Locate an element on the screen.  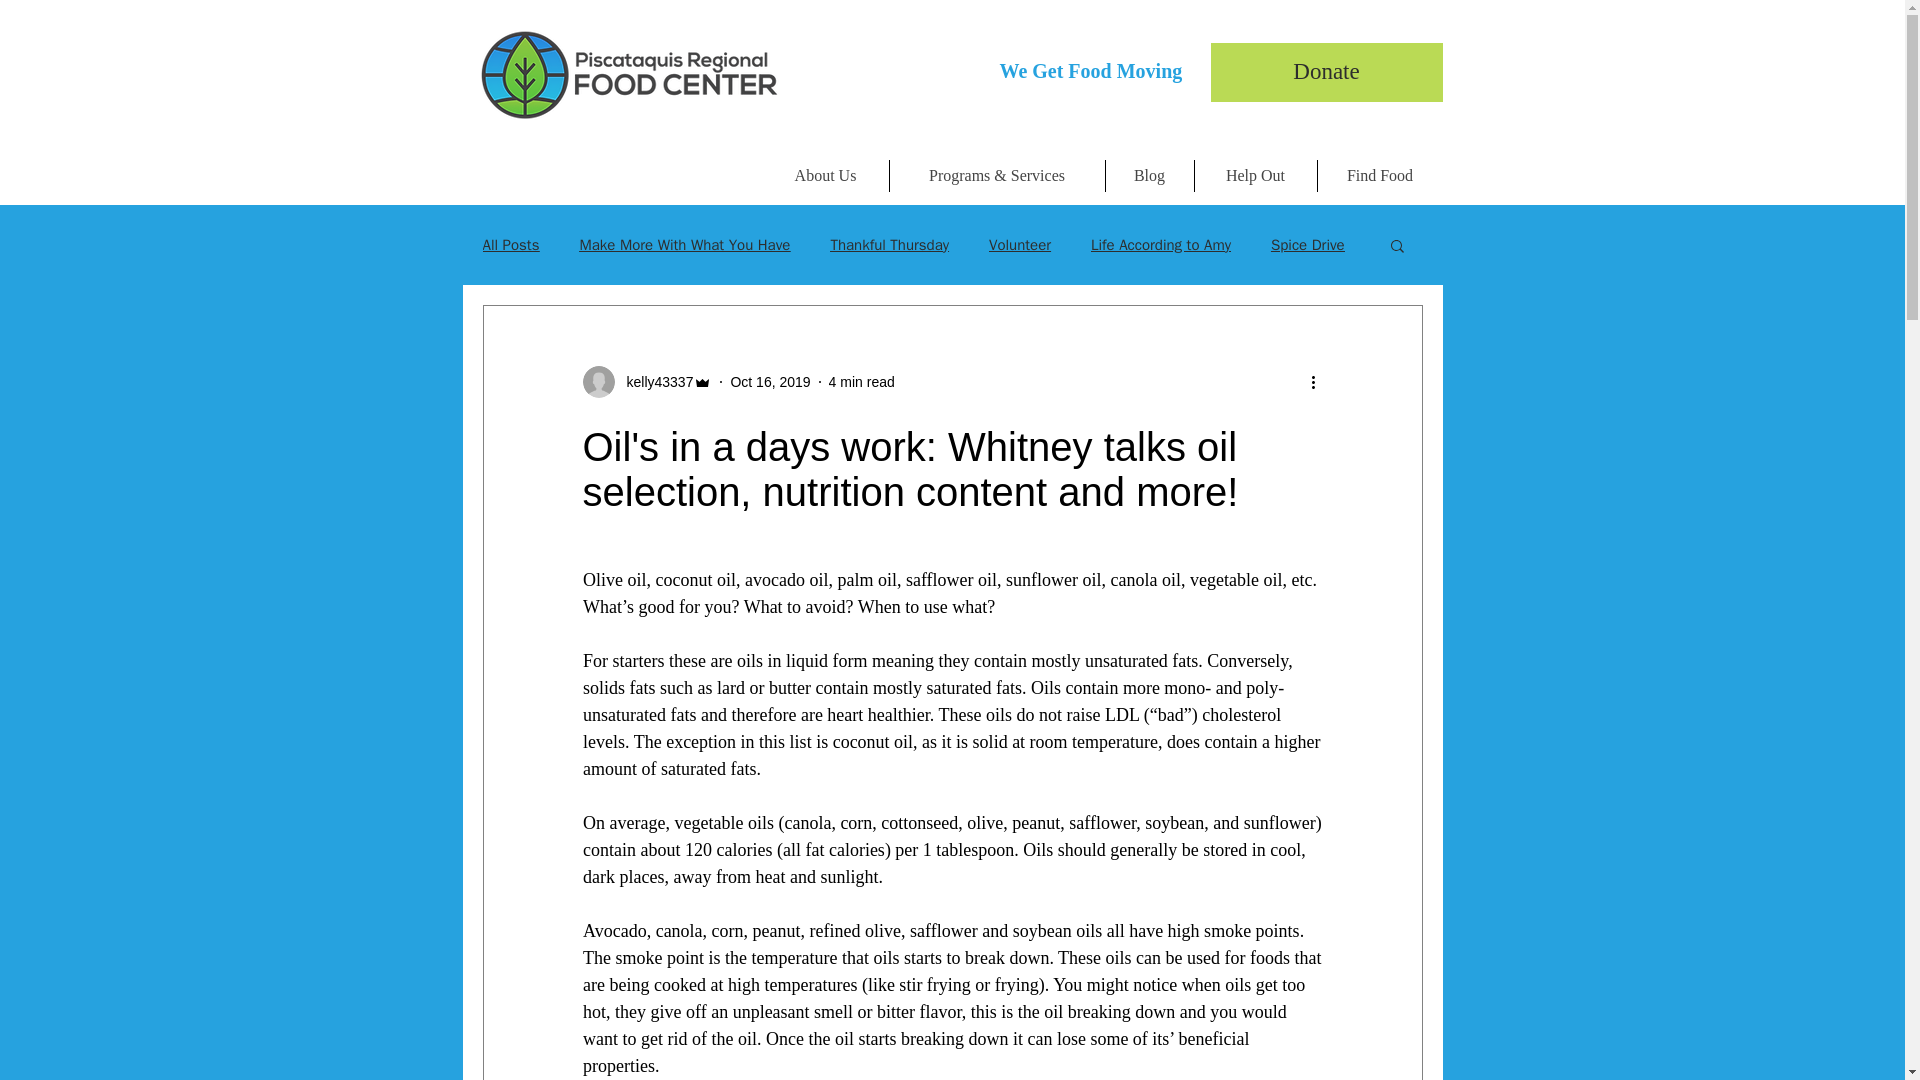
Spice Drive is located at coordinates (1308, 245).